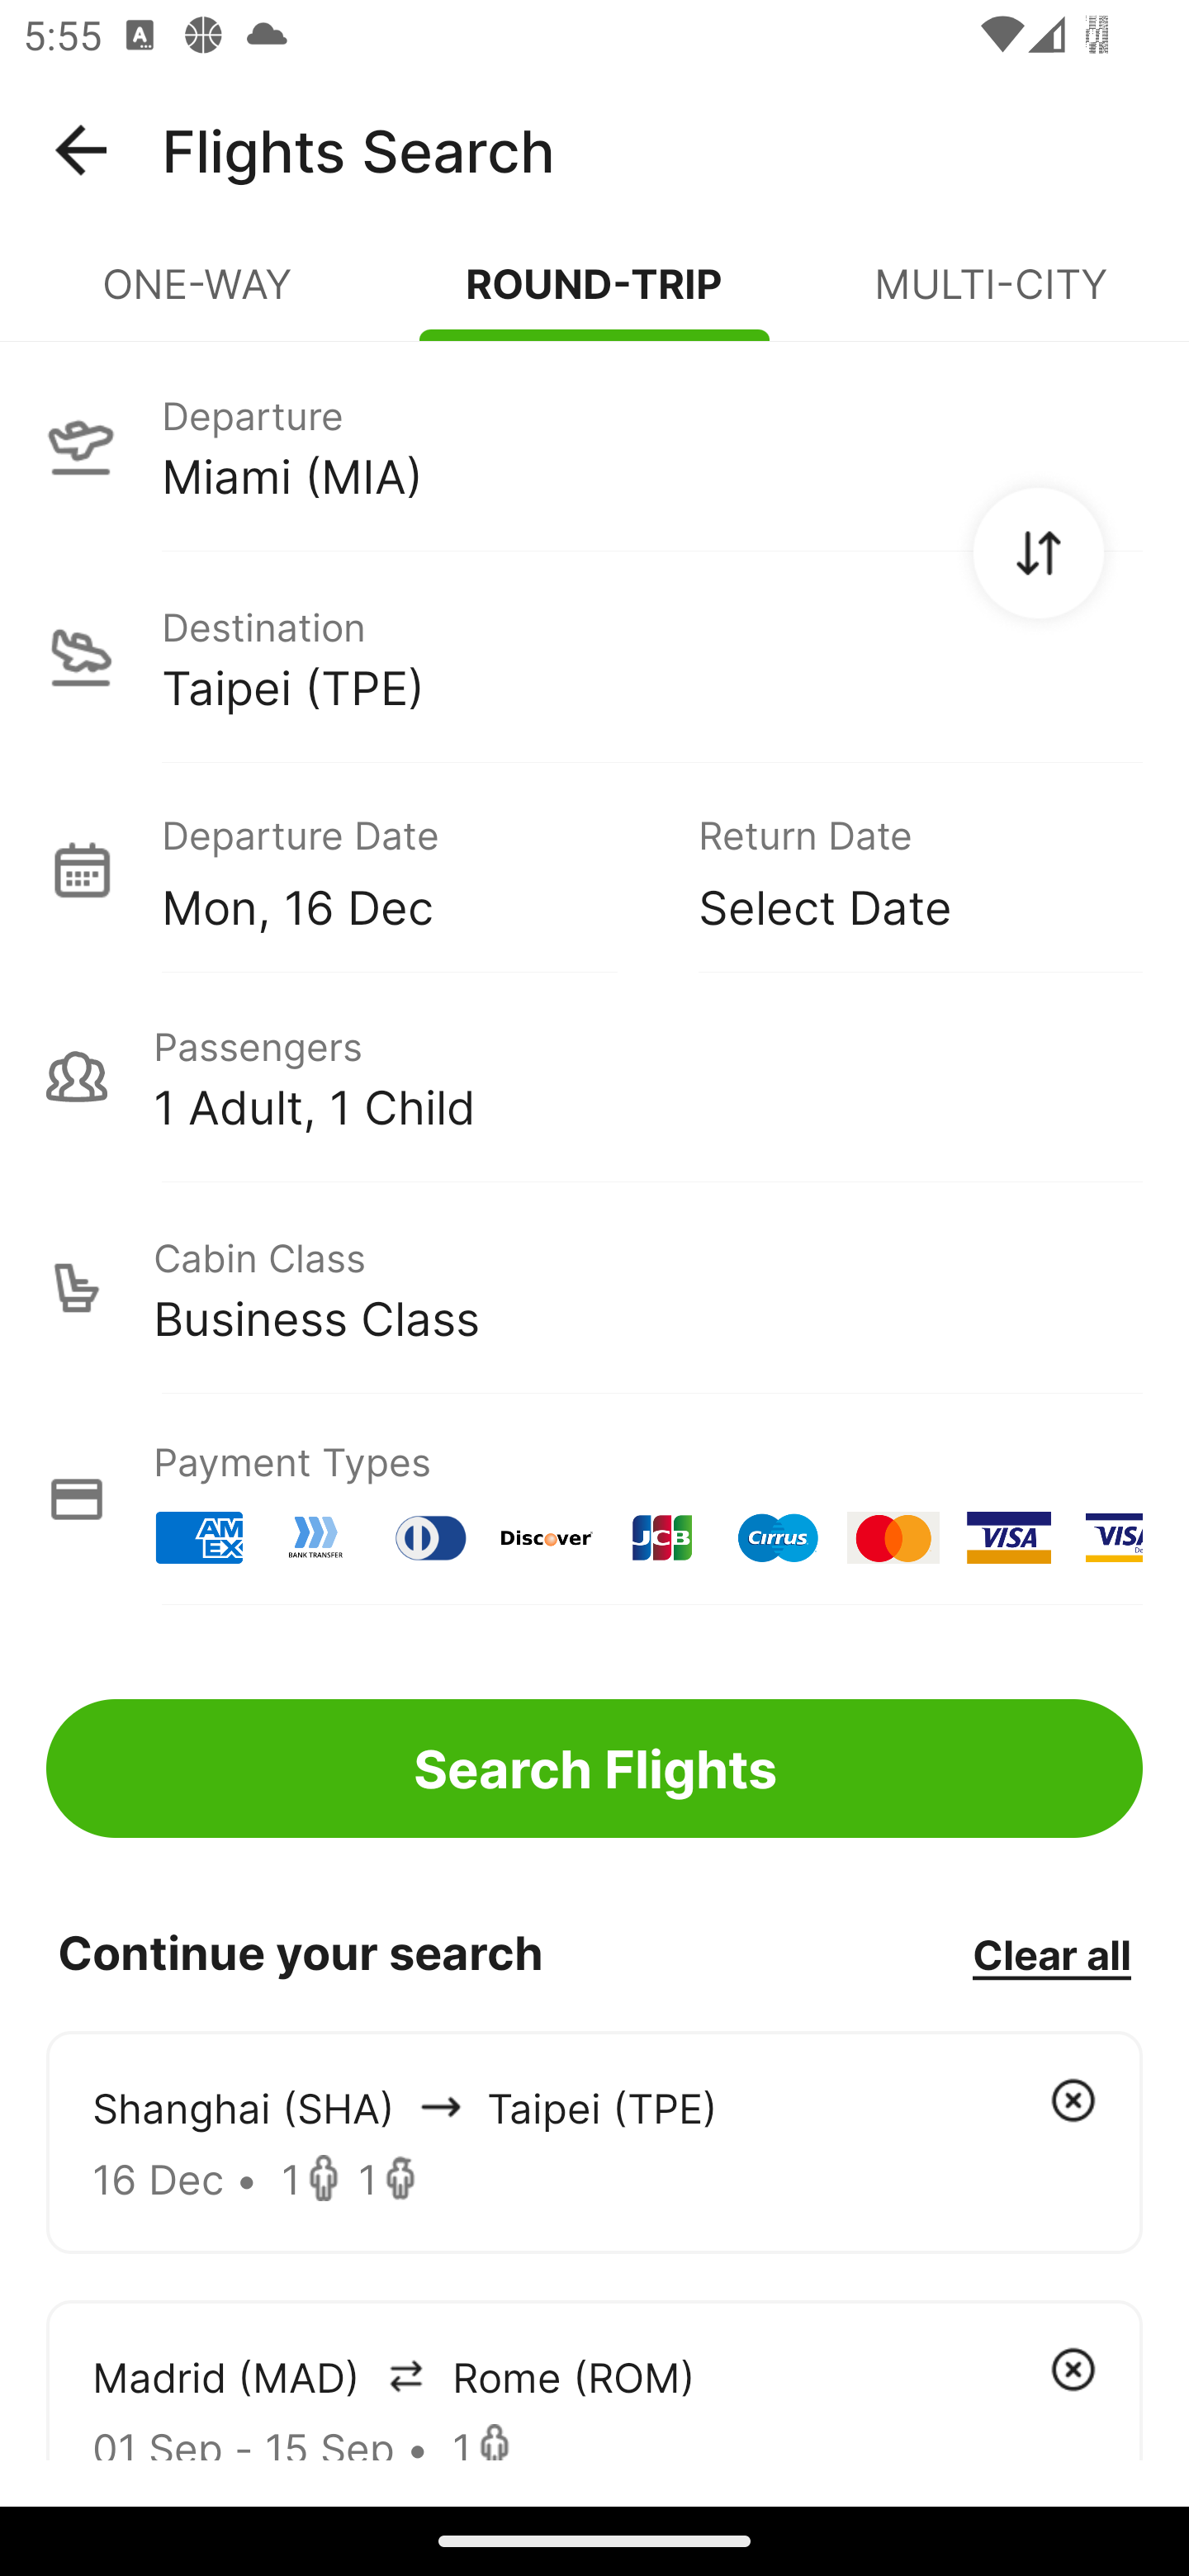 The width and height of the screenshot is (1189, 2576). What do you see at coordinates (594, 297) in the screenshot?
I see `ROUND-TRIP` at bounding box center [594, 297].